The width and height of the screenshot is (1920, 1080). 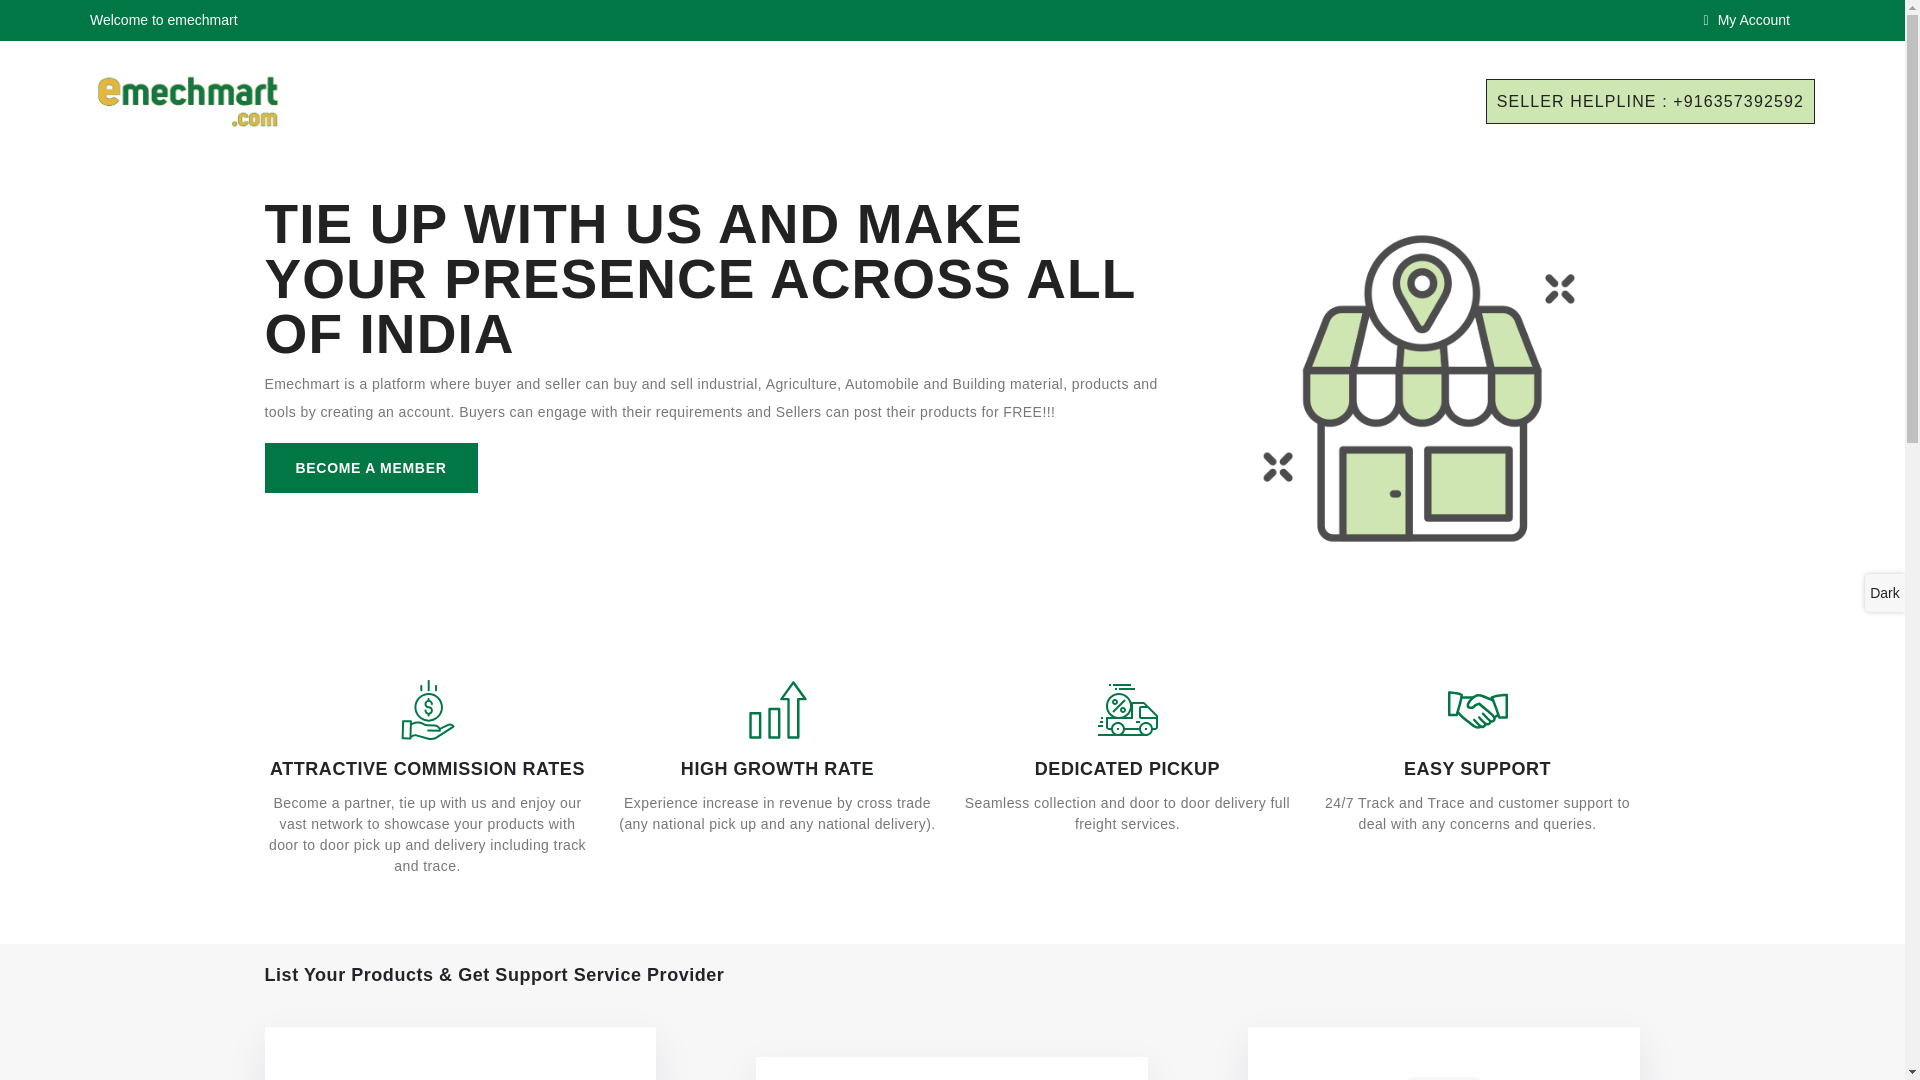 What do you see at coordinates (370, 467) in the screenshot?
I see `BECOME A MEMBER` at bounding box center [370, 467].